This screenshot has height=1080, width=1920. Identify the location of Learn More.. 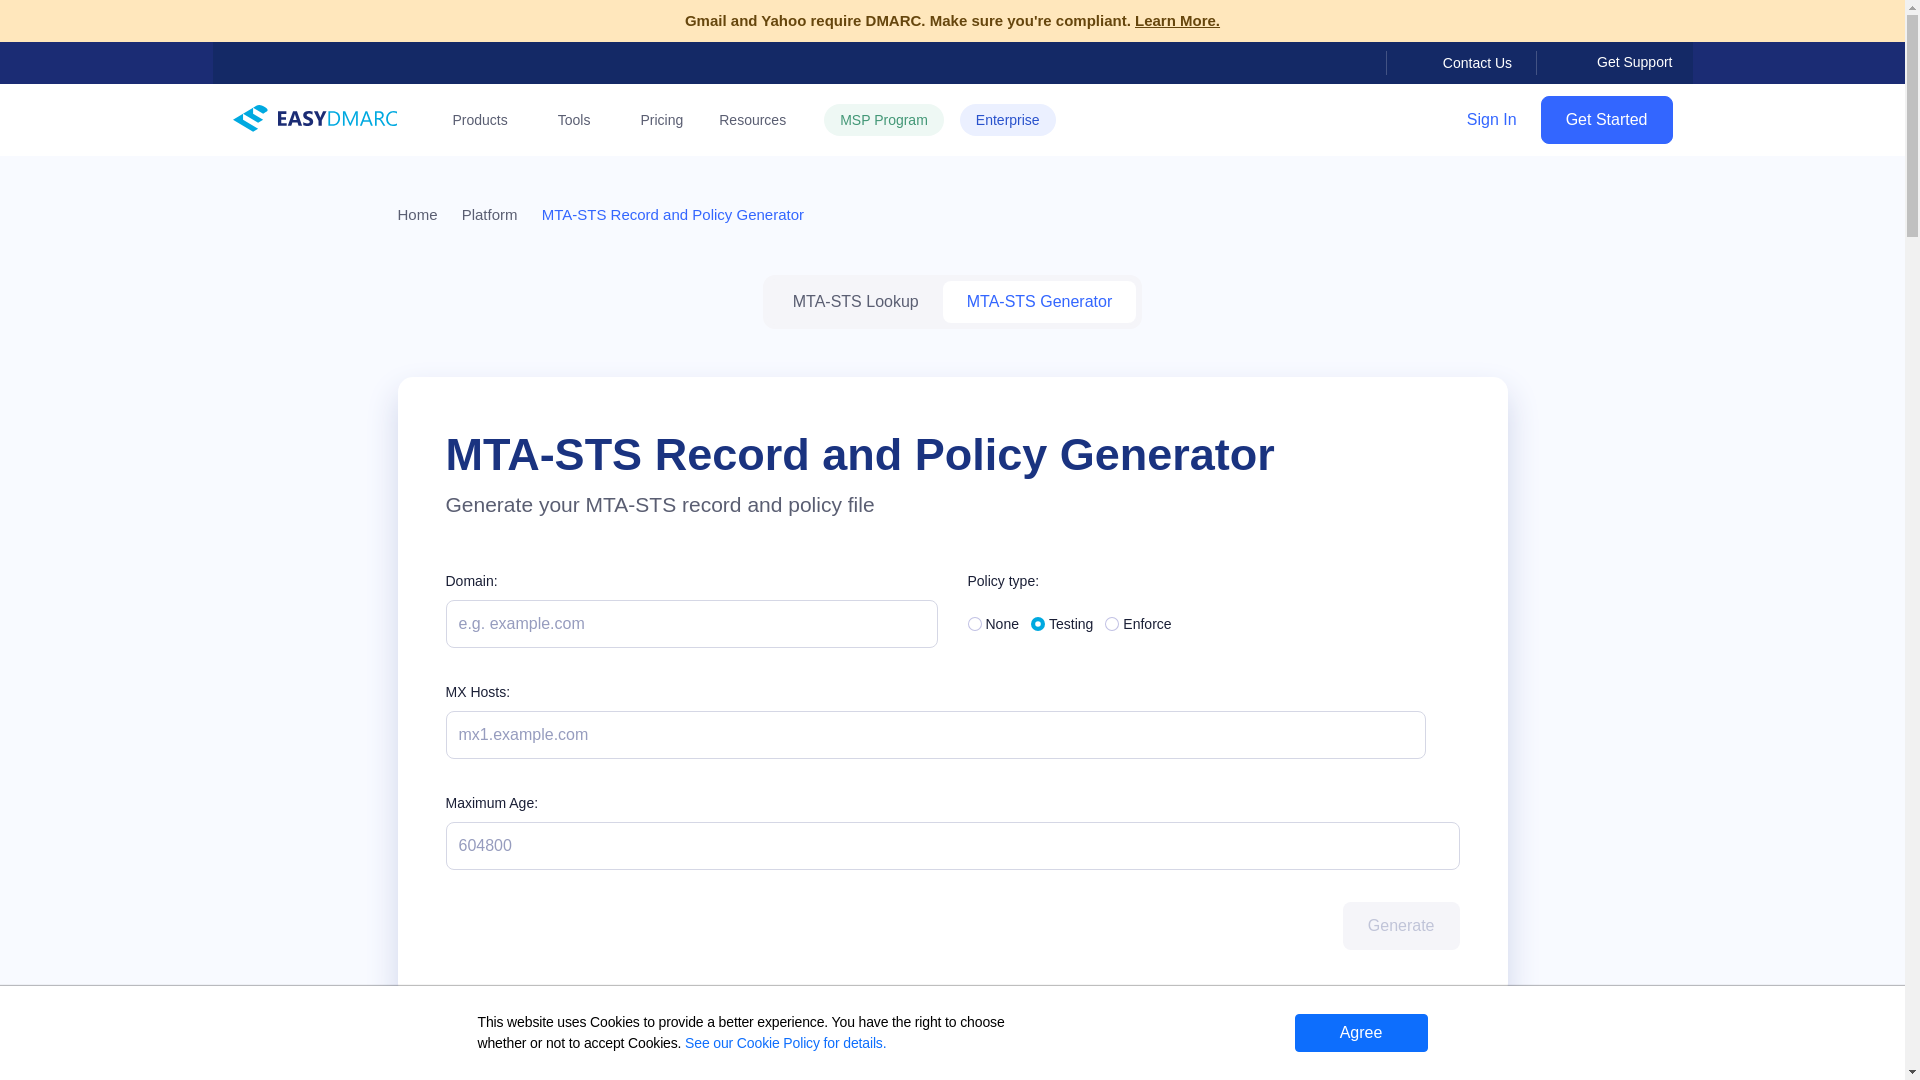
(1176, 20).